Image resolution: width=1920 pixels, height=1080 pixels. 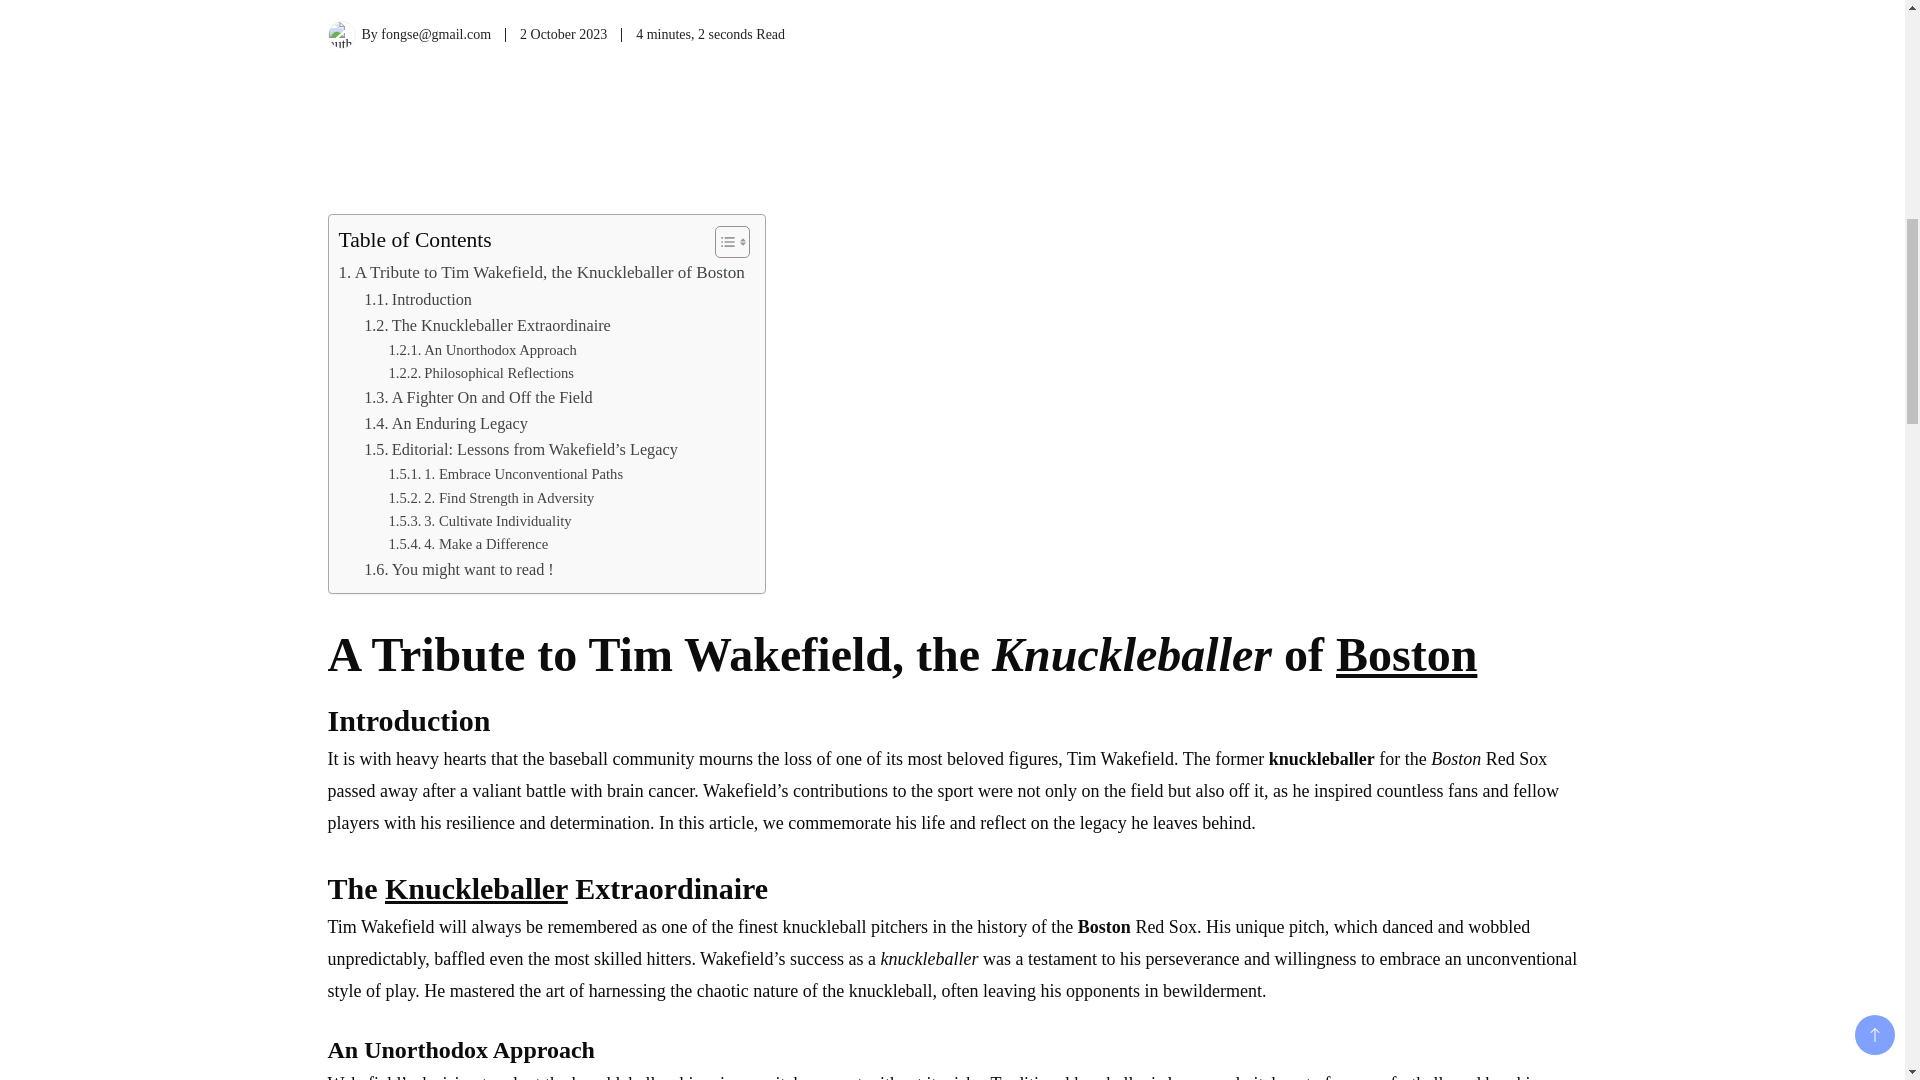 I want to click on 2. Find Strength in Adversity, so click(x=490, y=498).